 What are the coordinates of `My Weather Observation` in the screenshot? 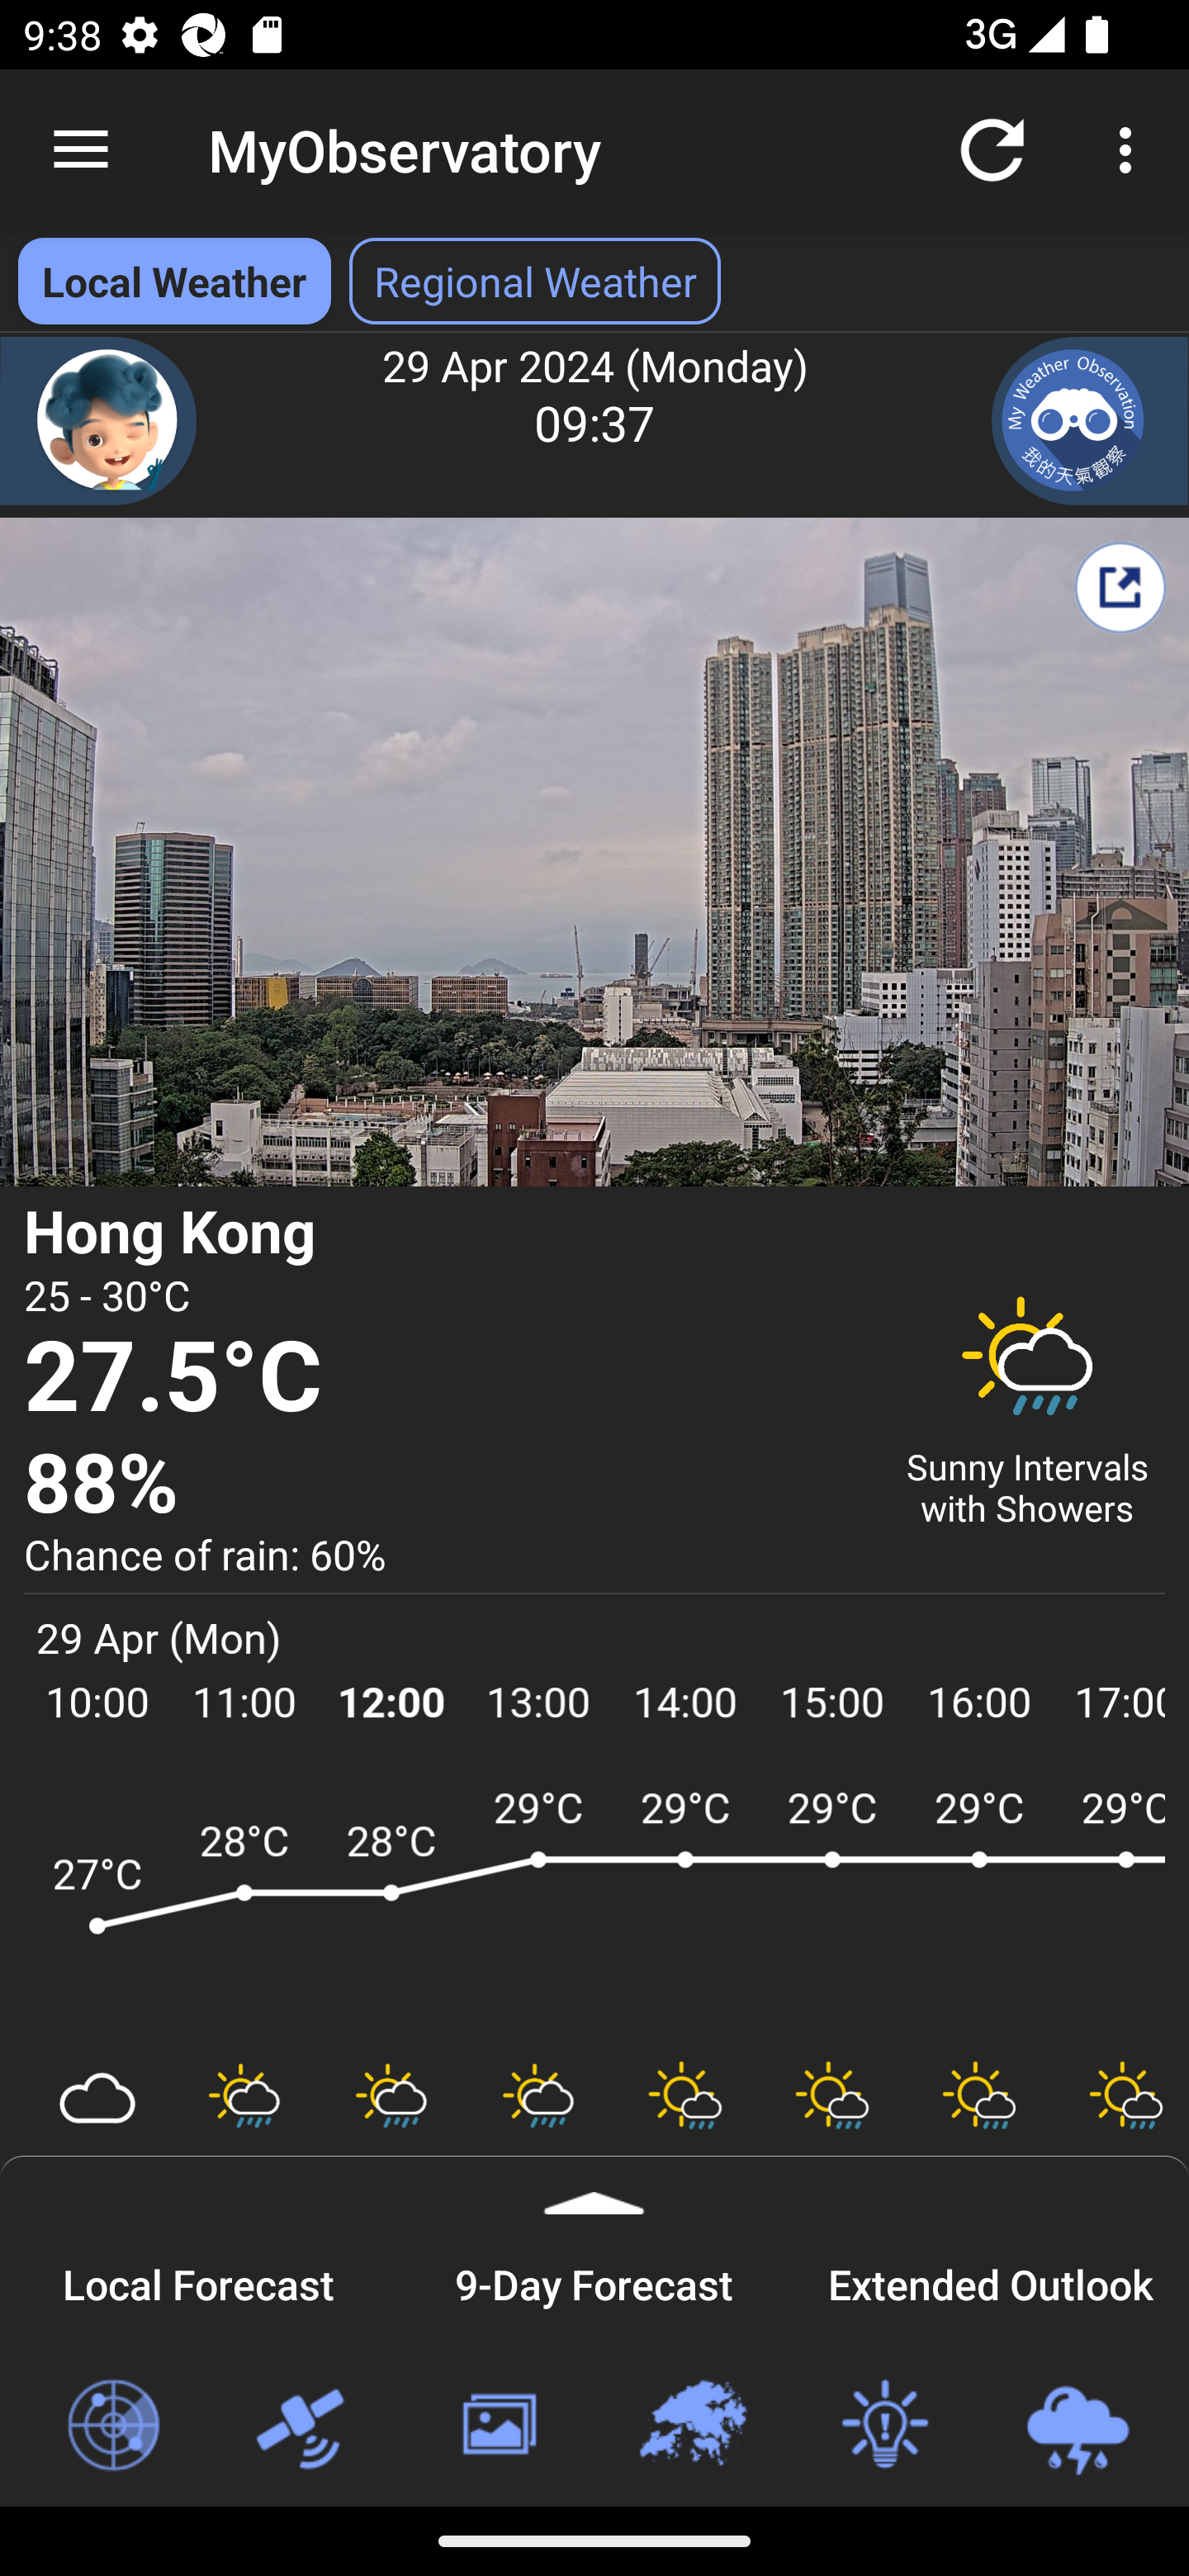 It's located at (1090, 421).